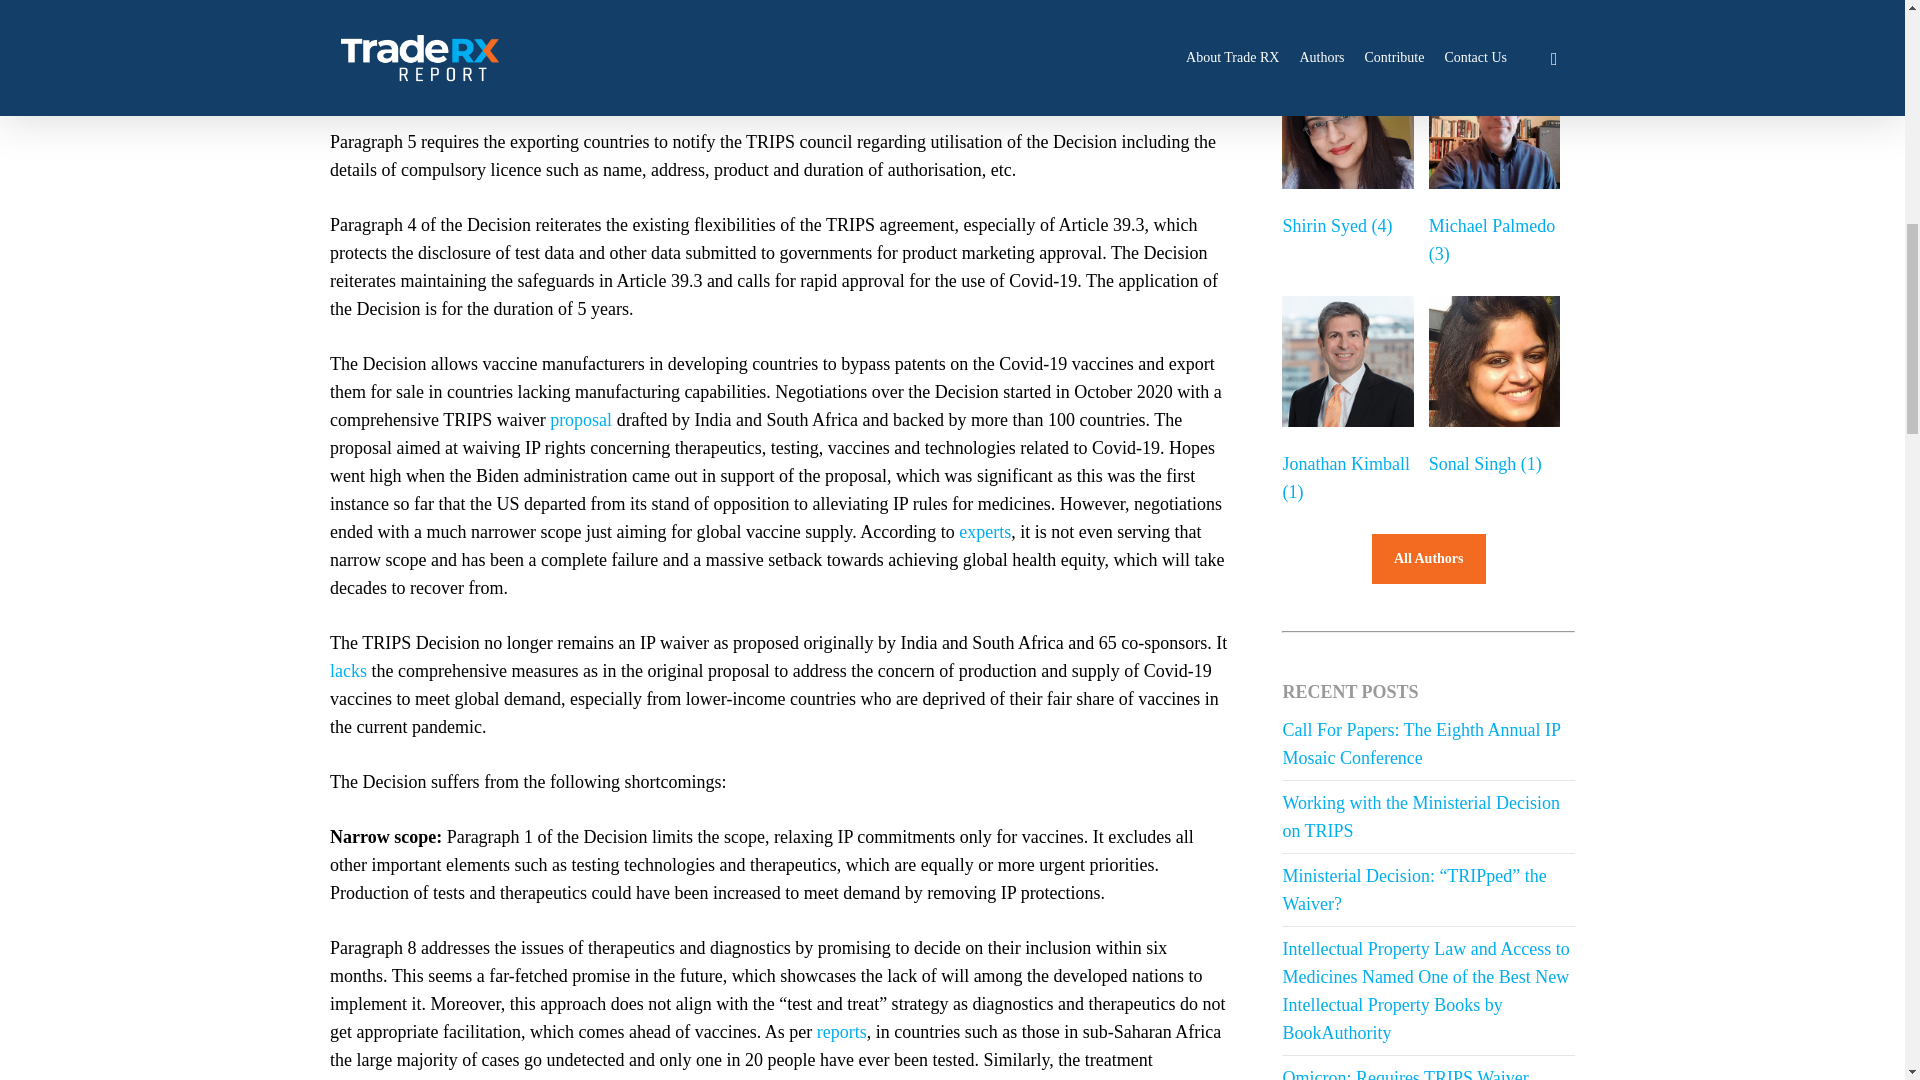 Image resolution: width=1920 pixels, height=1080 pixels. What do you see at coordinates (580, 420) in the screenshot?
I see `proposal` at bounding box center [580, 420].